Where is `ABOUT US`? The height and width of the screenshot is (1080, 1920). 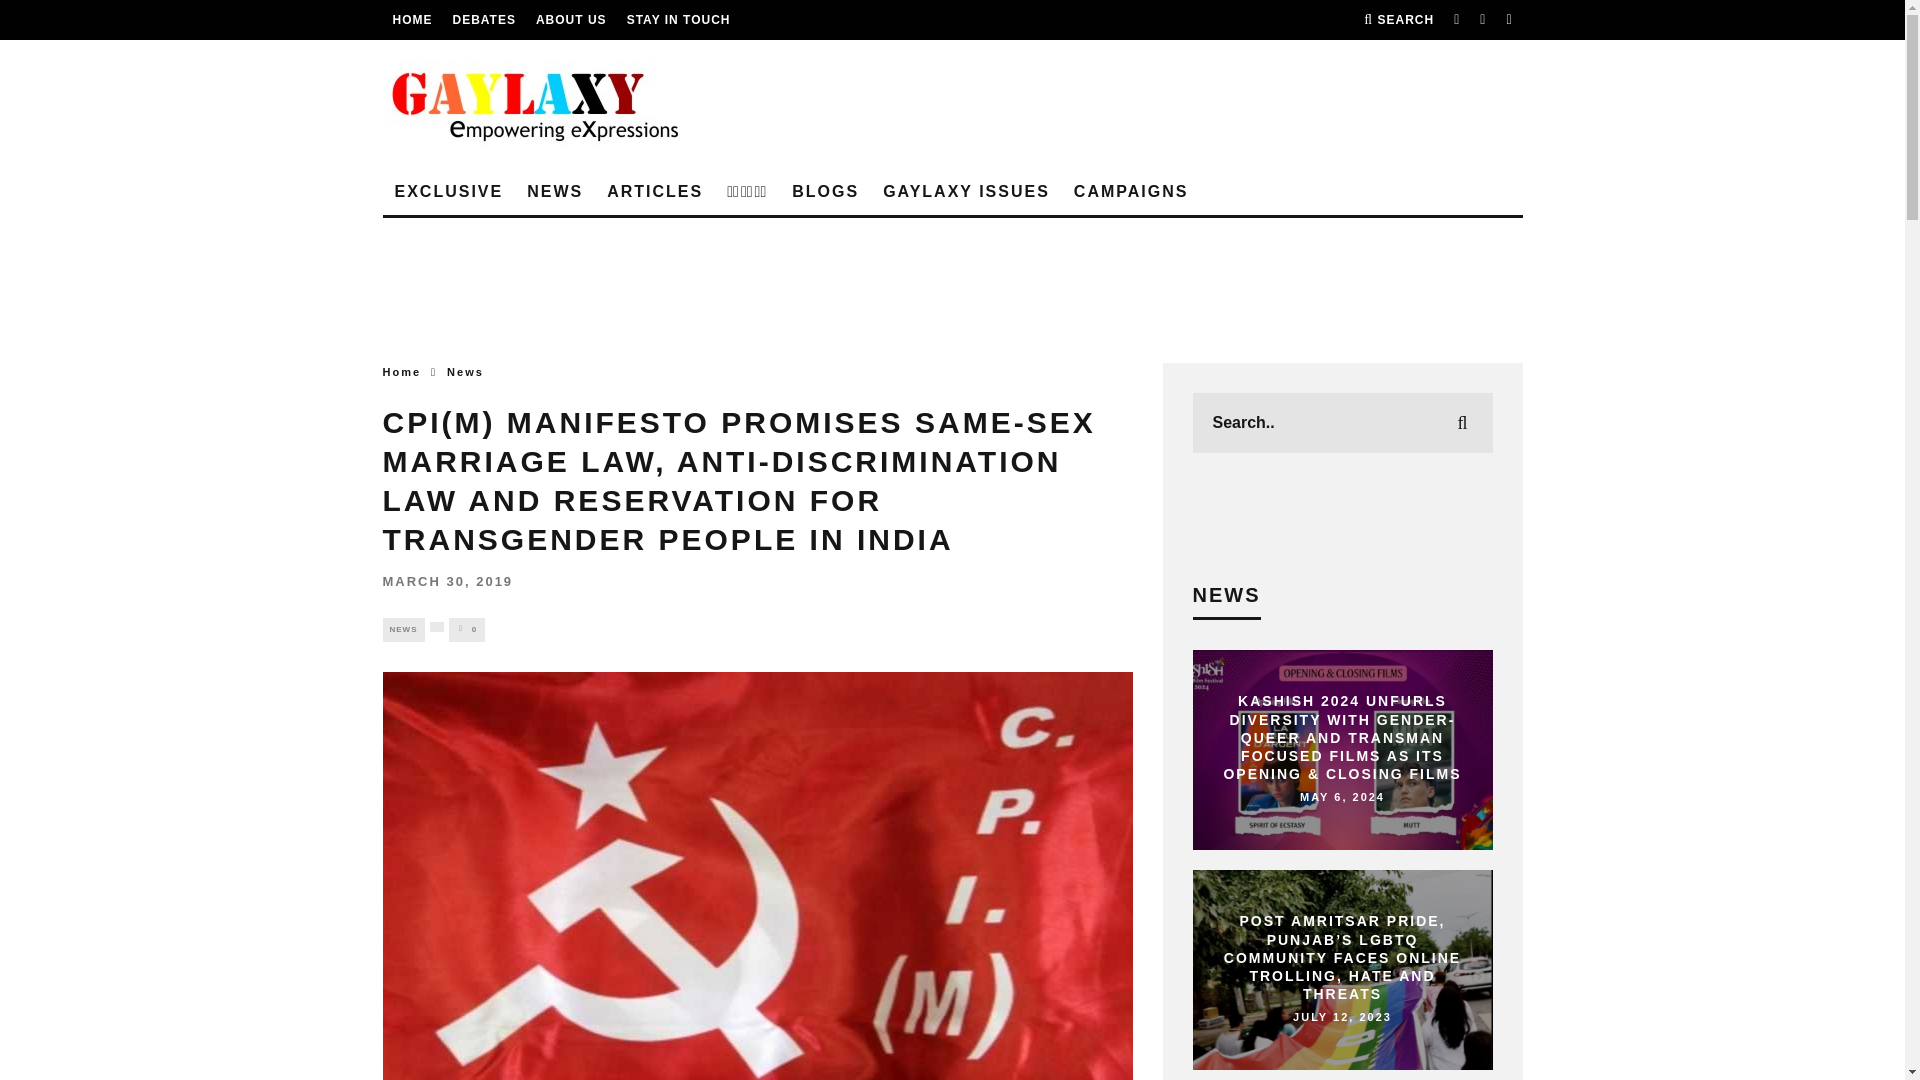 ABOUT US is located at coordinates (570, 20).